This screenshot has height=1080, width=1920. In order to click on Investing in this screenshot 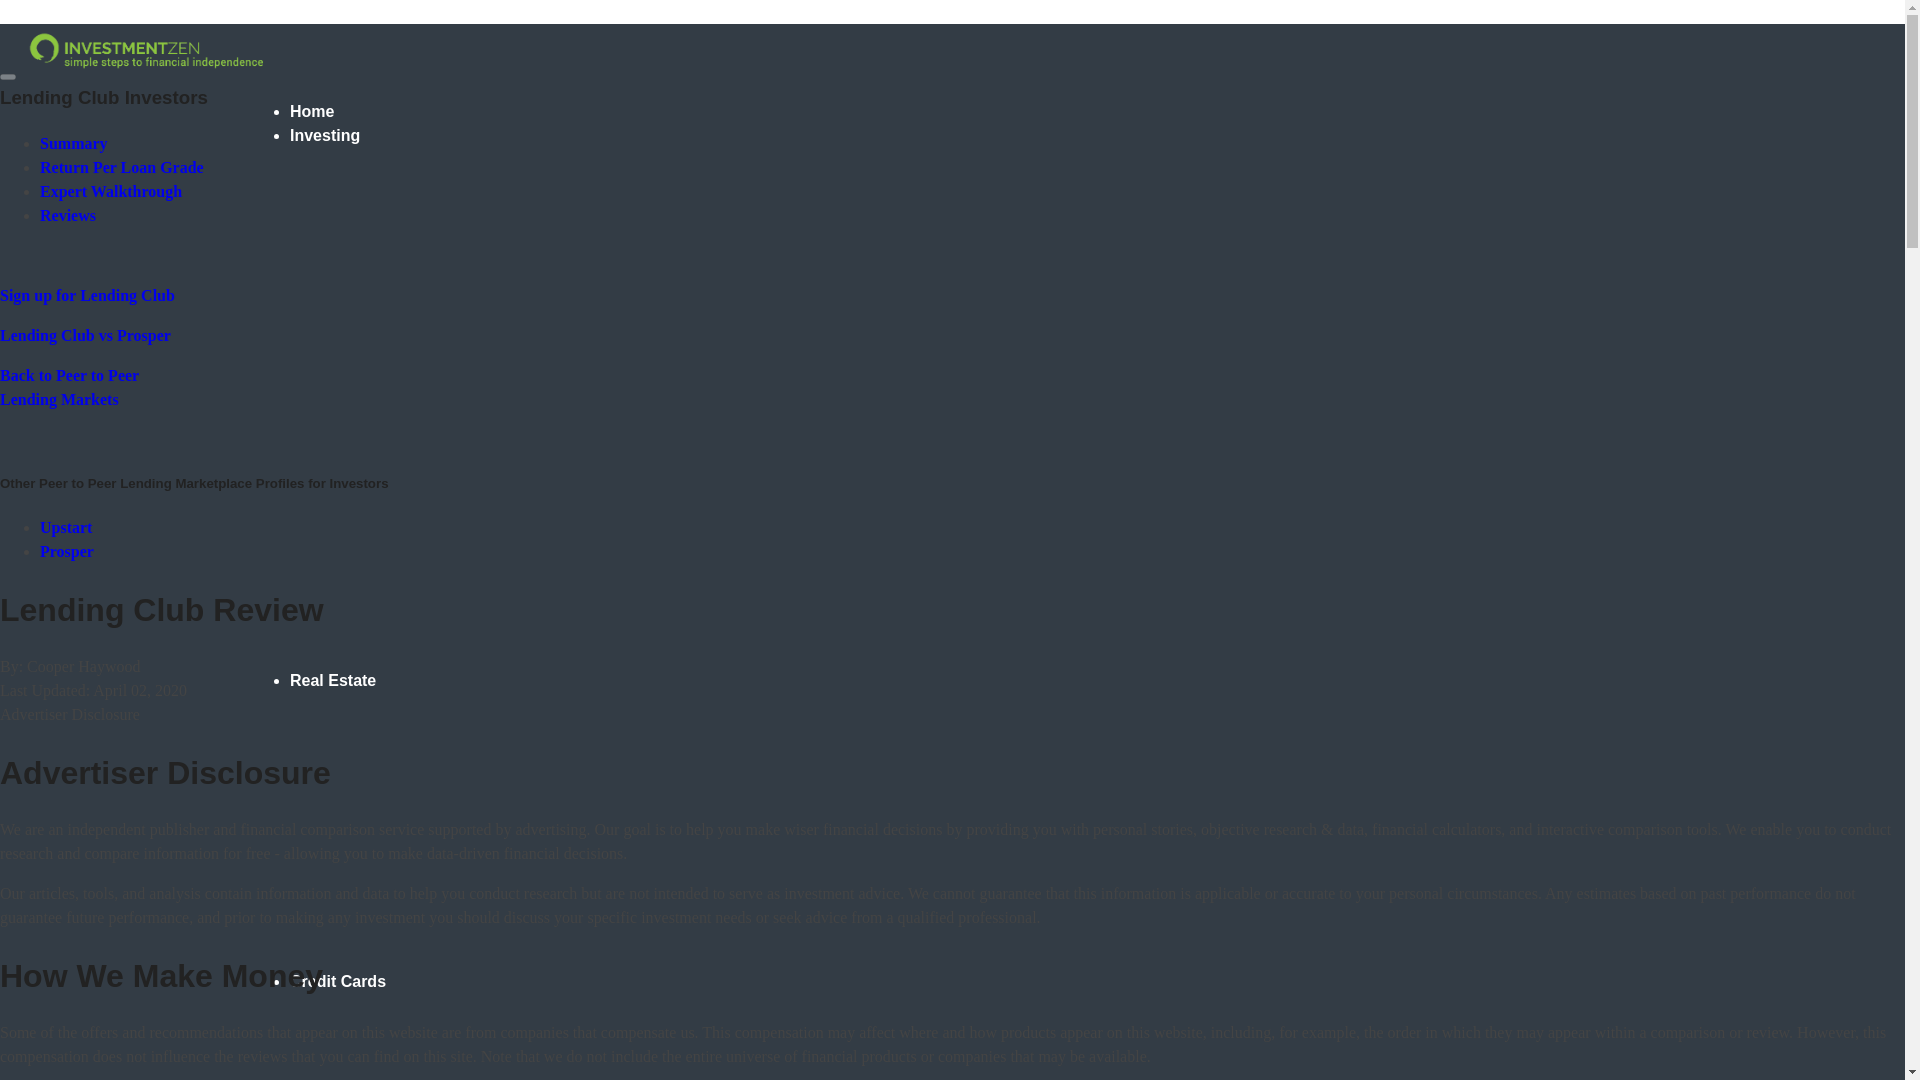, I will do `click(324, 135)`.